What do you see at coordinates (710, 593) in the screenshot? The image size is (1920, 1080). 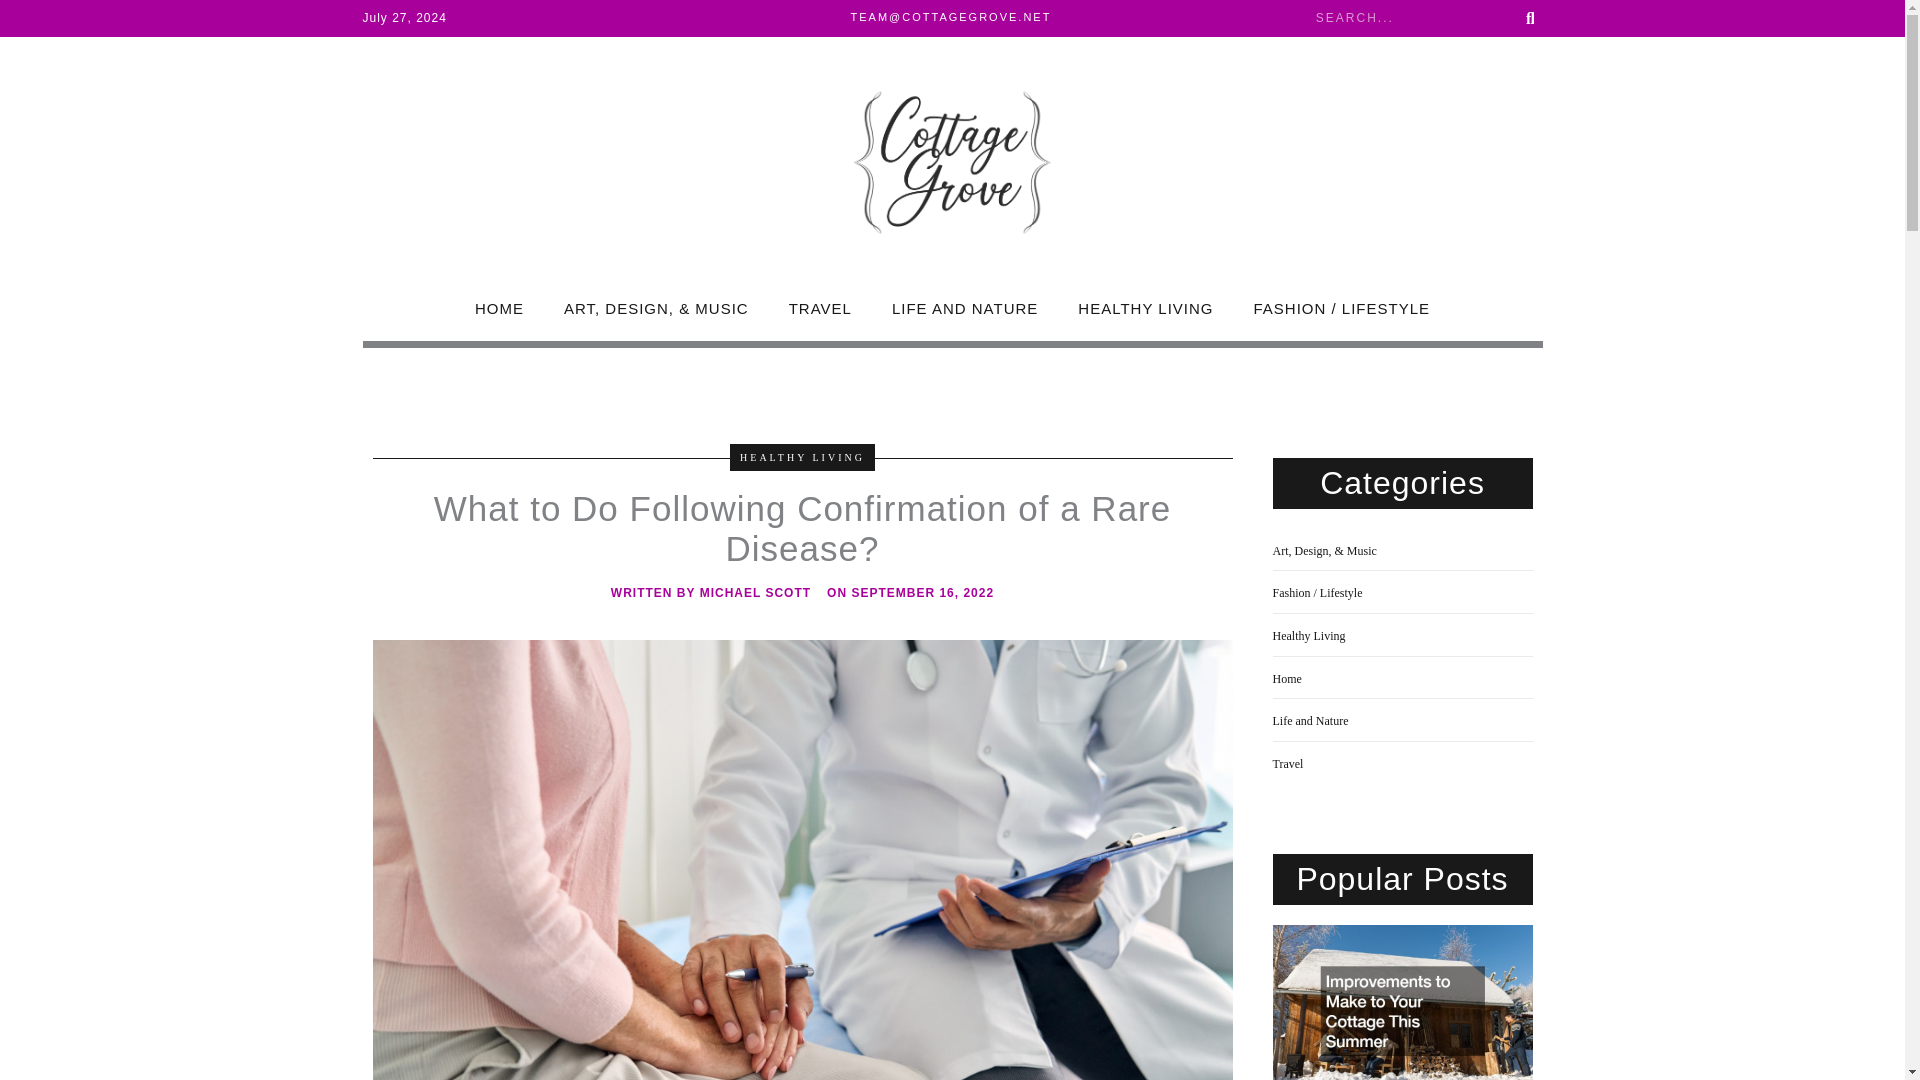 I see `WRITTEN BY MICHAEL SCOTT` at bounding box center [710, 593].